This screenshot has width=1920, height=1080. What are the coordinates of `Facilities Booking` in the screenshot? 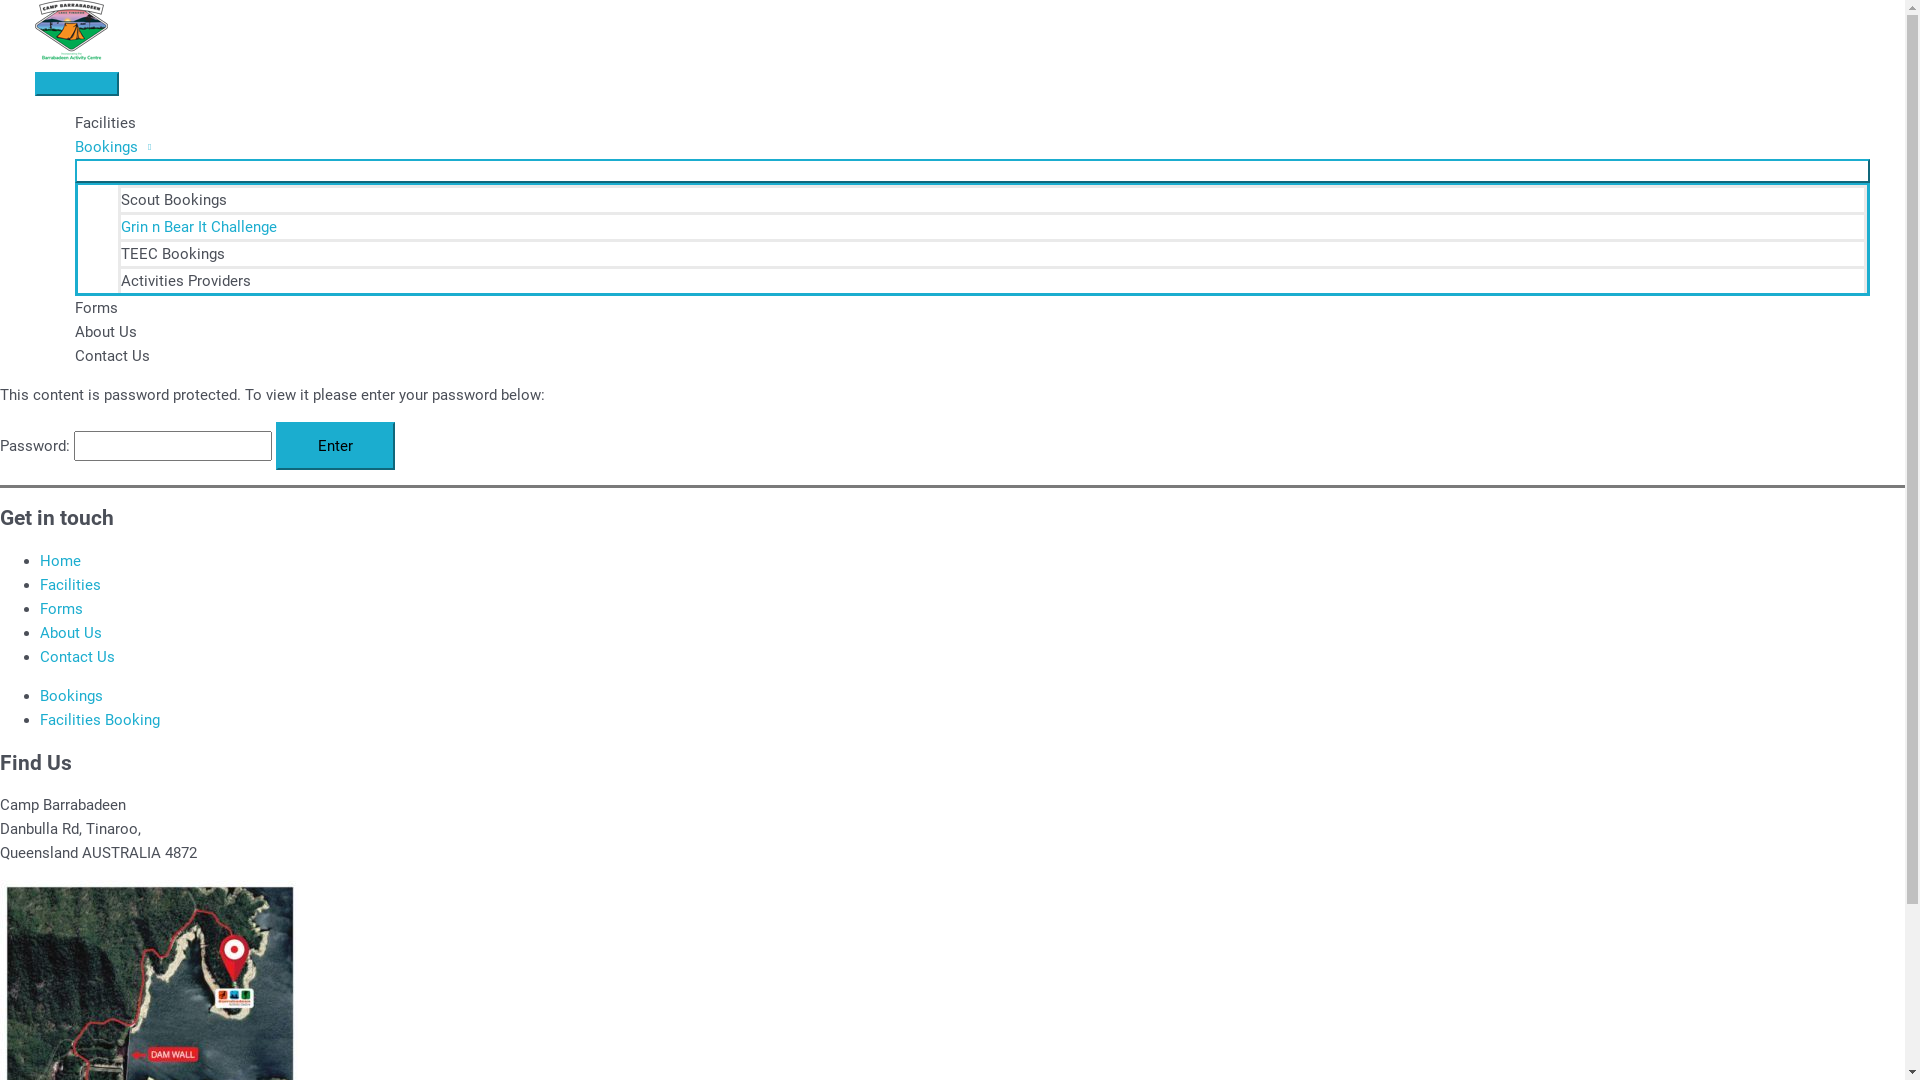 It's located at (100, 720).